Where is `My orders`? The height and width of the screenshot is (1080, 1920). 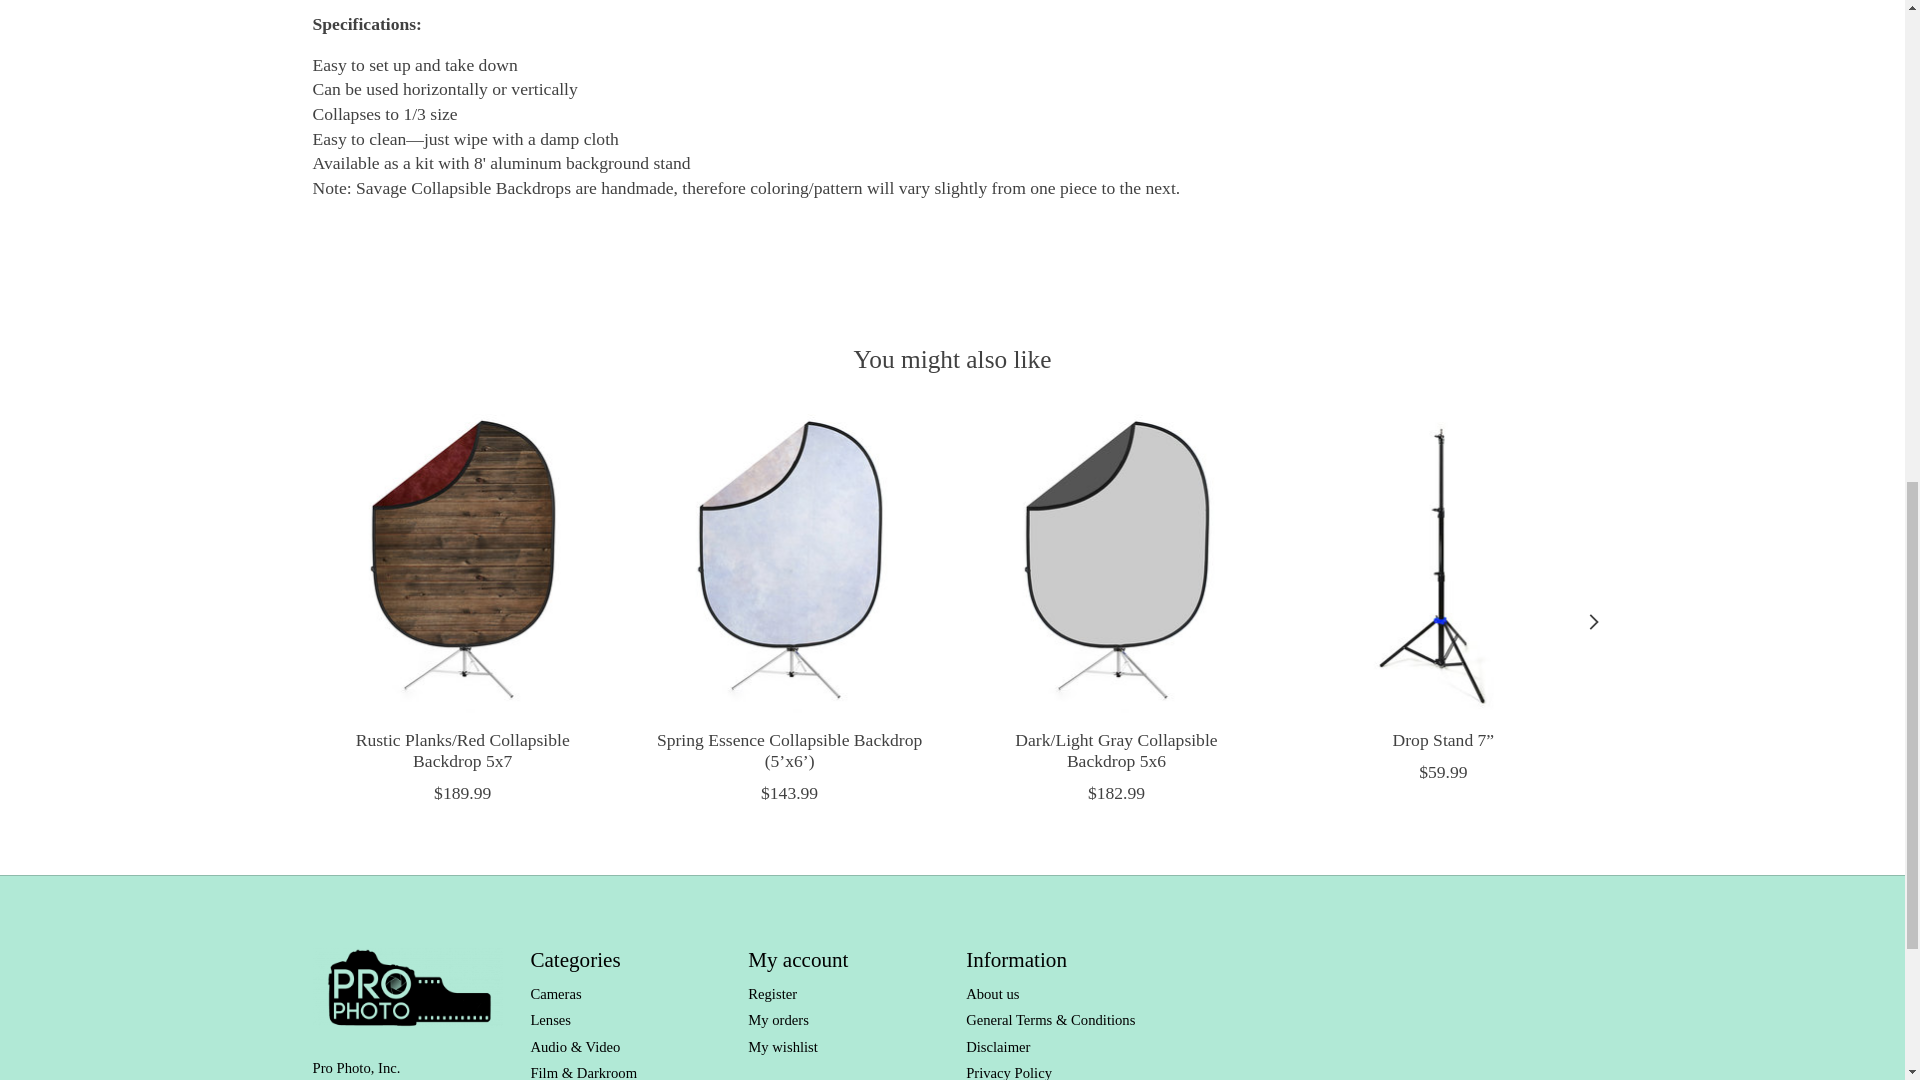 My orders is located at coordinates (778, 1020).